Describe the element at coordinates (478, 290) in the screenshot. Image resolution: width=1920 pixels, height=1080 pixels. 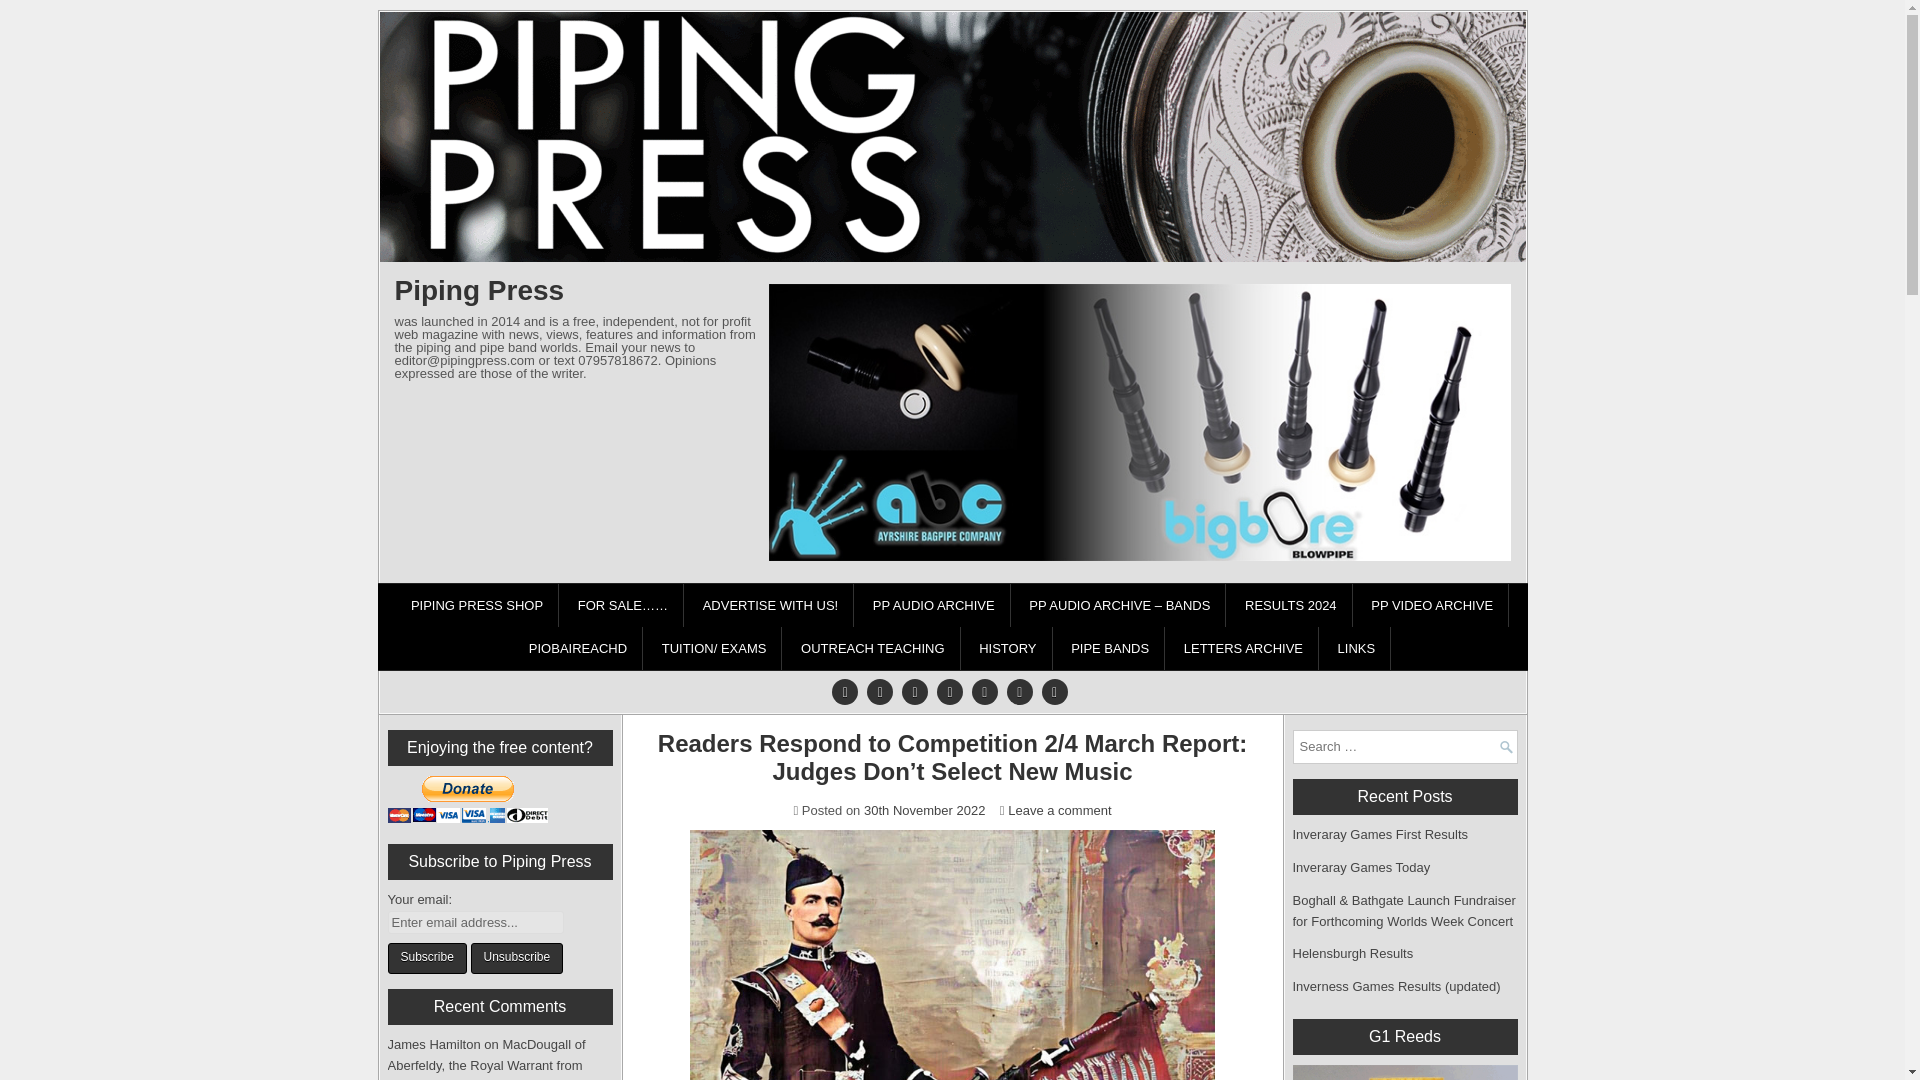
I see `Piping Press` at that location.